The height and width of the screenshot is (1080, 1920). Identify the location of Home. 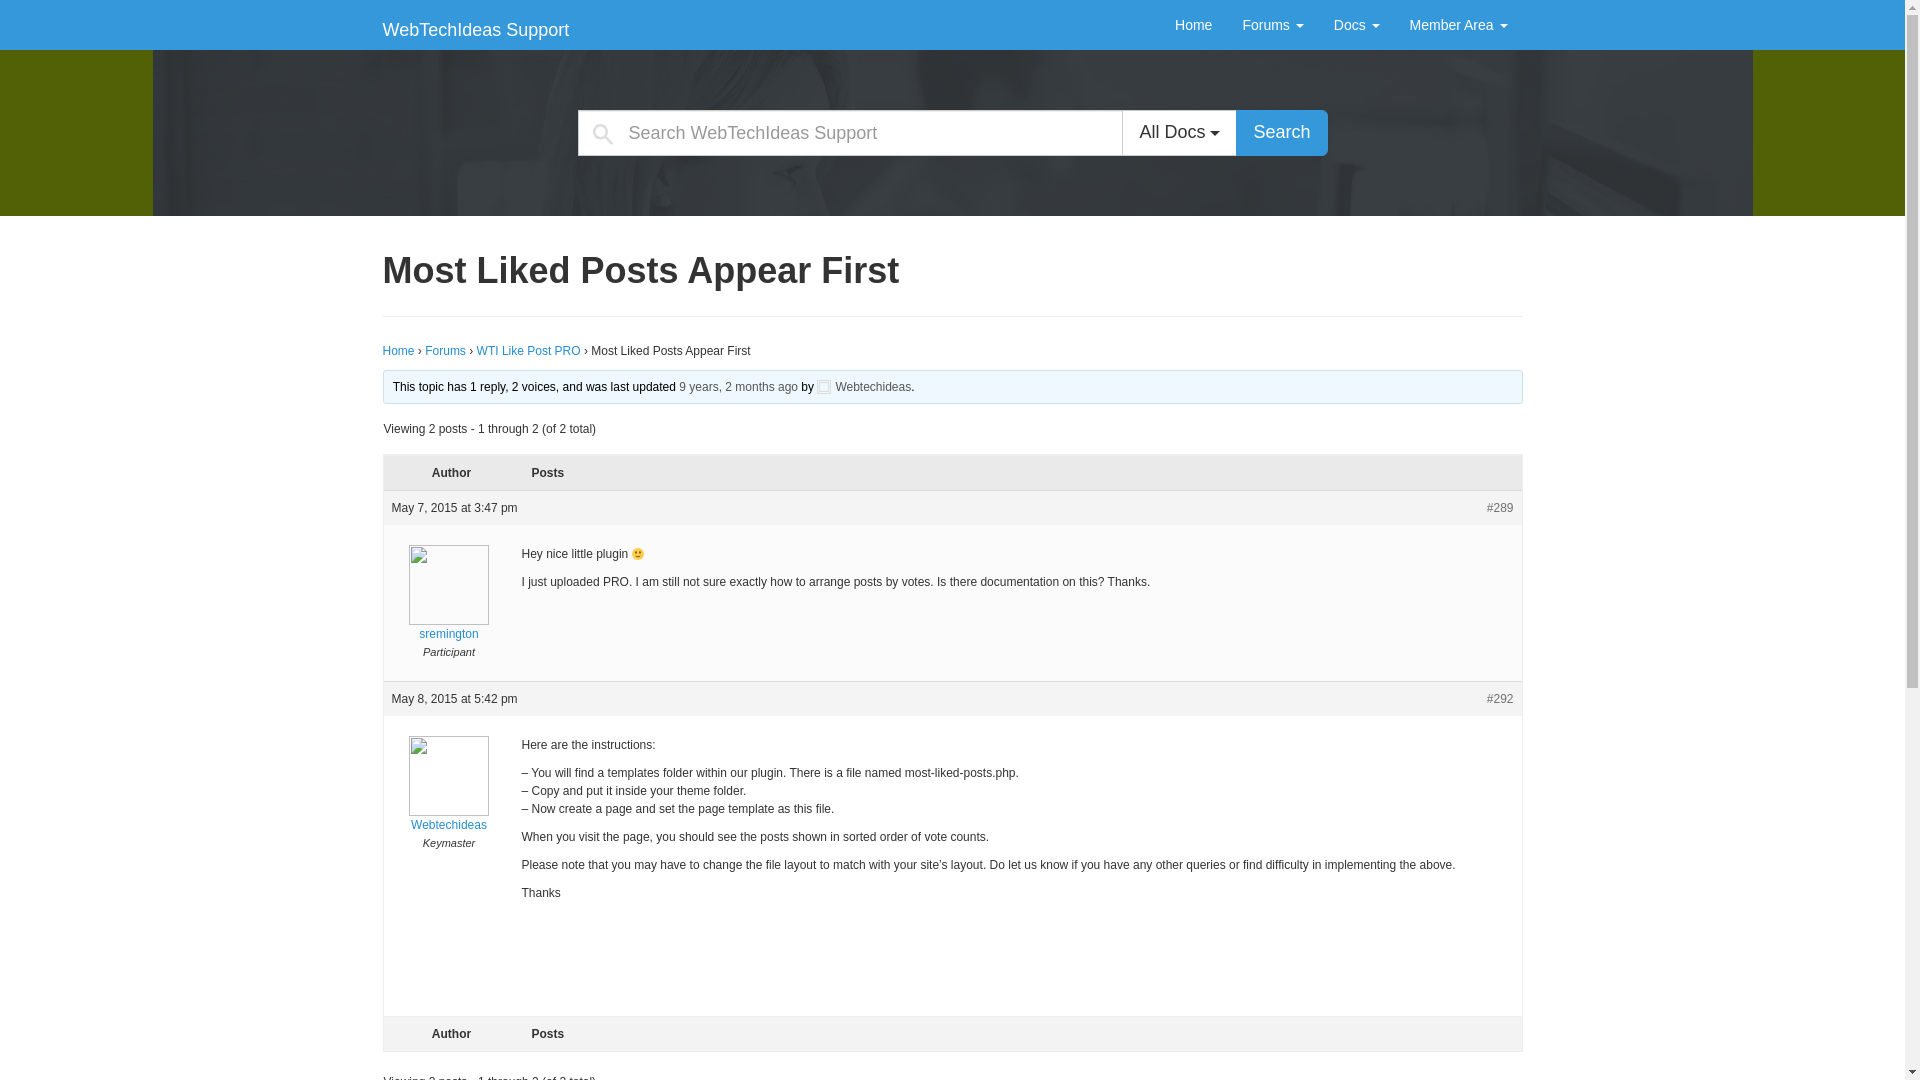
(398, 350).